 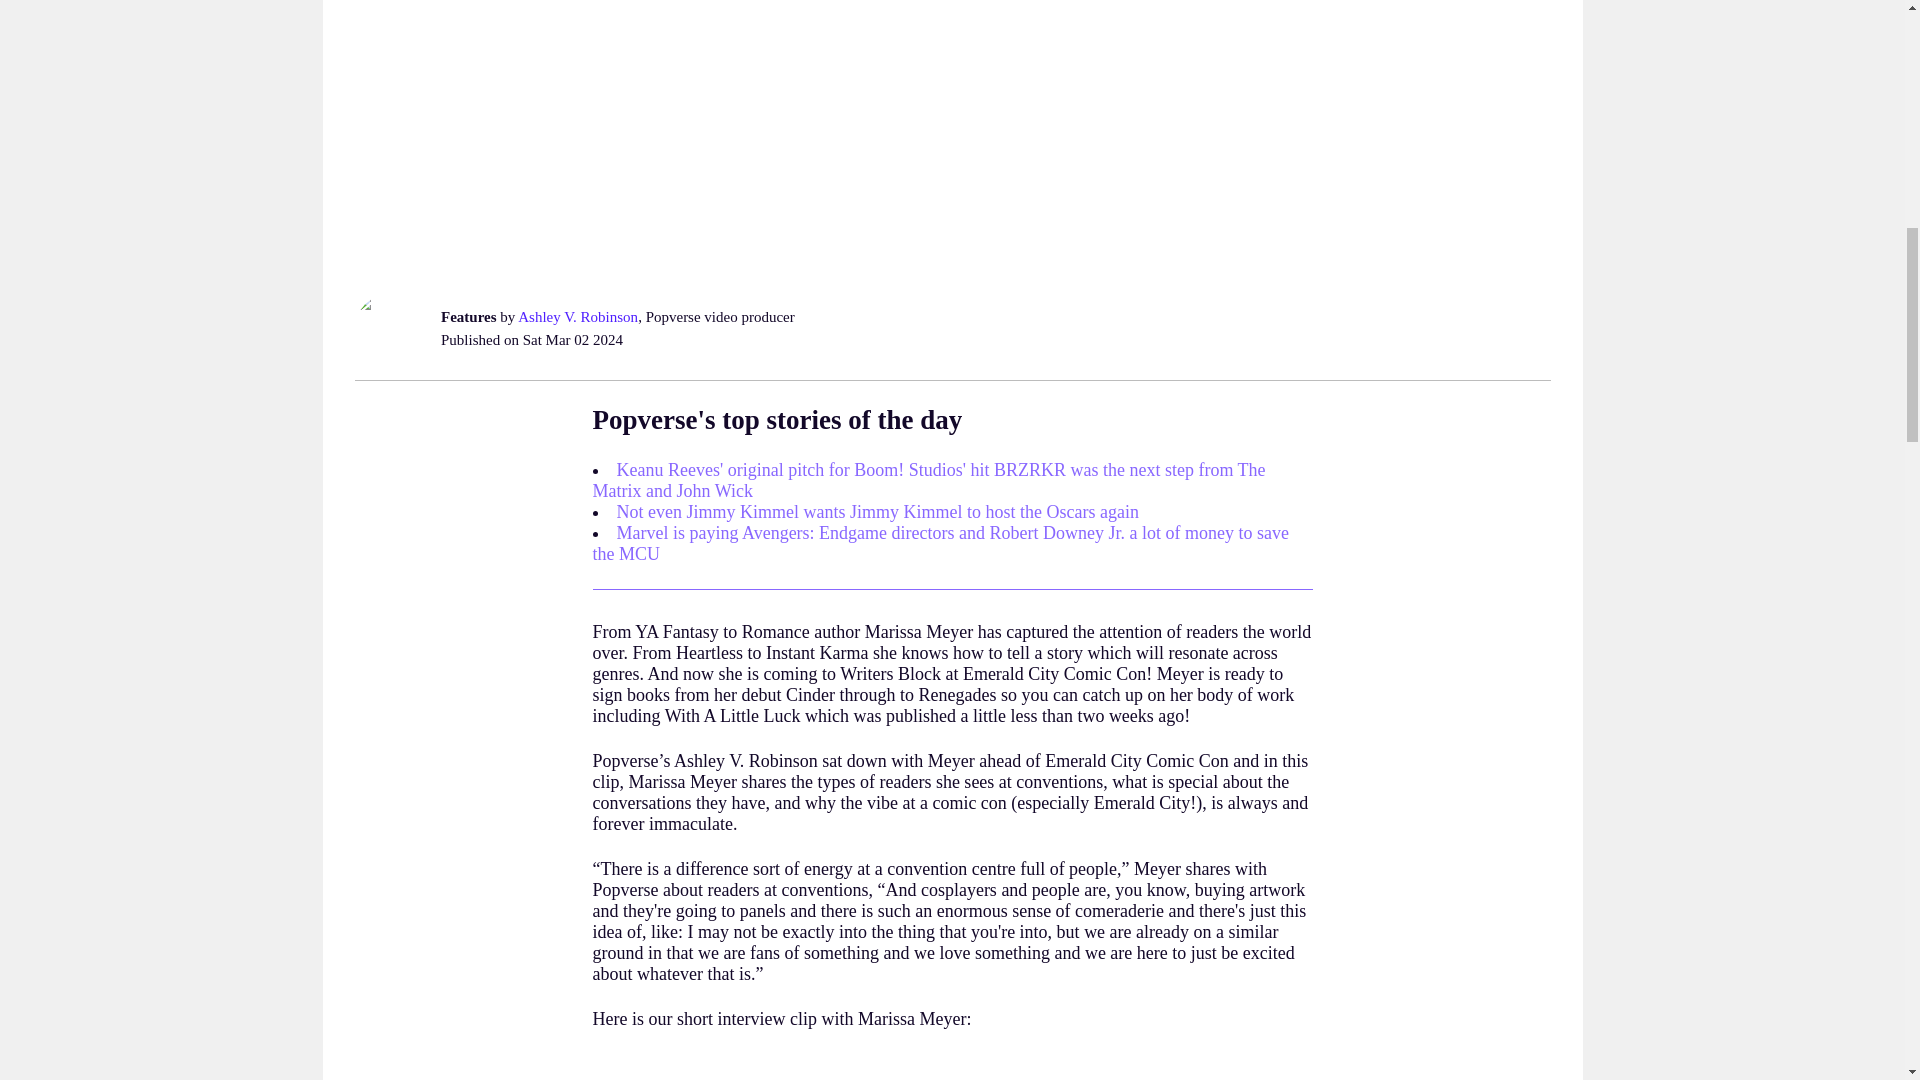 What do you see at coordinates (951, 1070) in the screenshot?
I see `Embedded video` at bounding box center [951, 1070].